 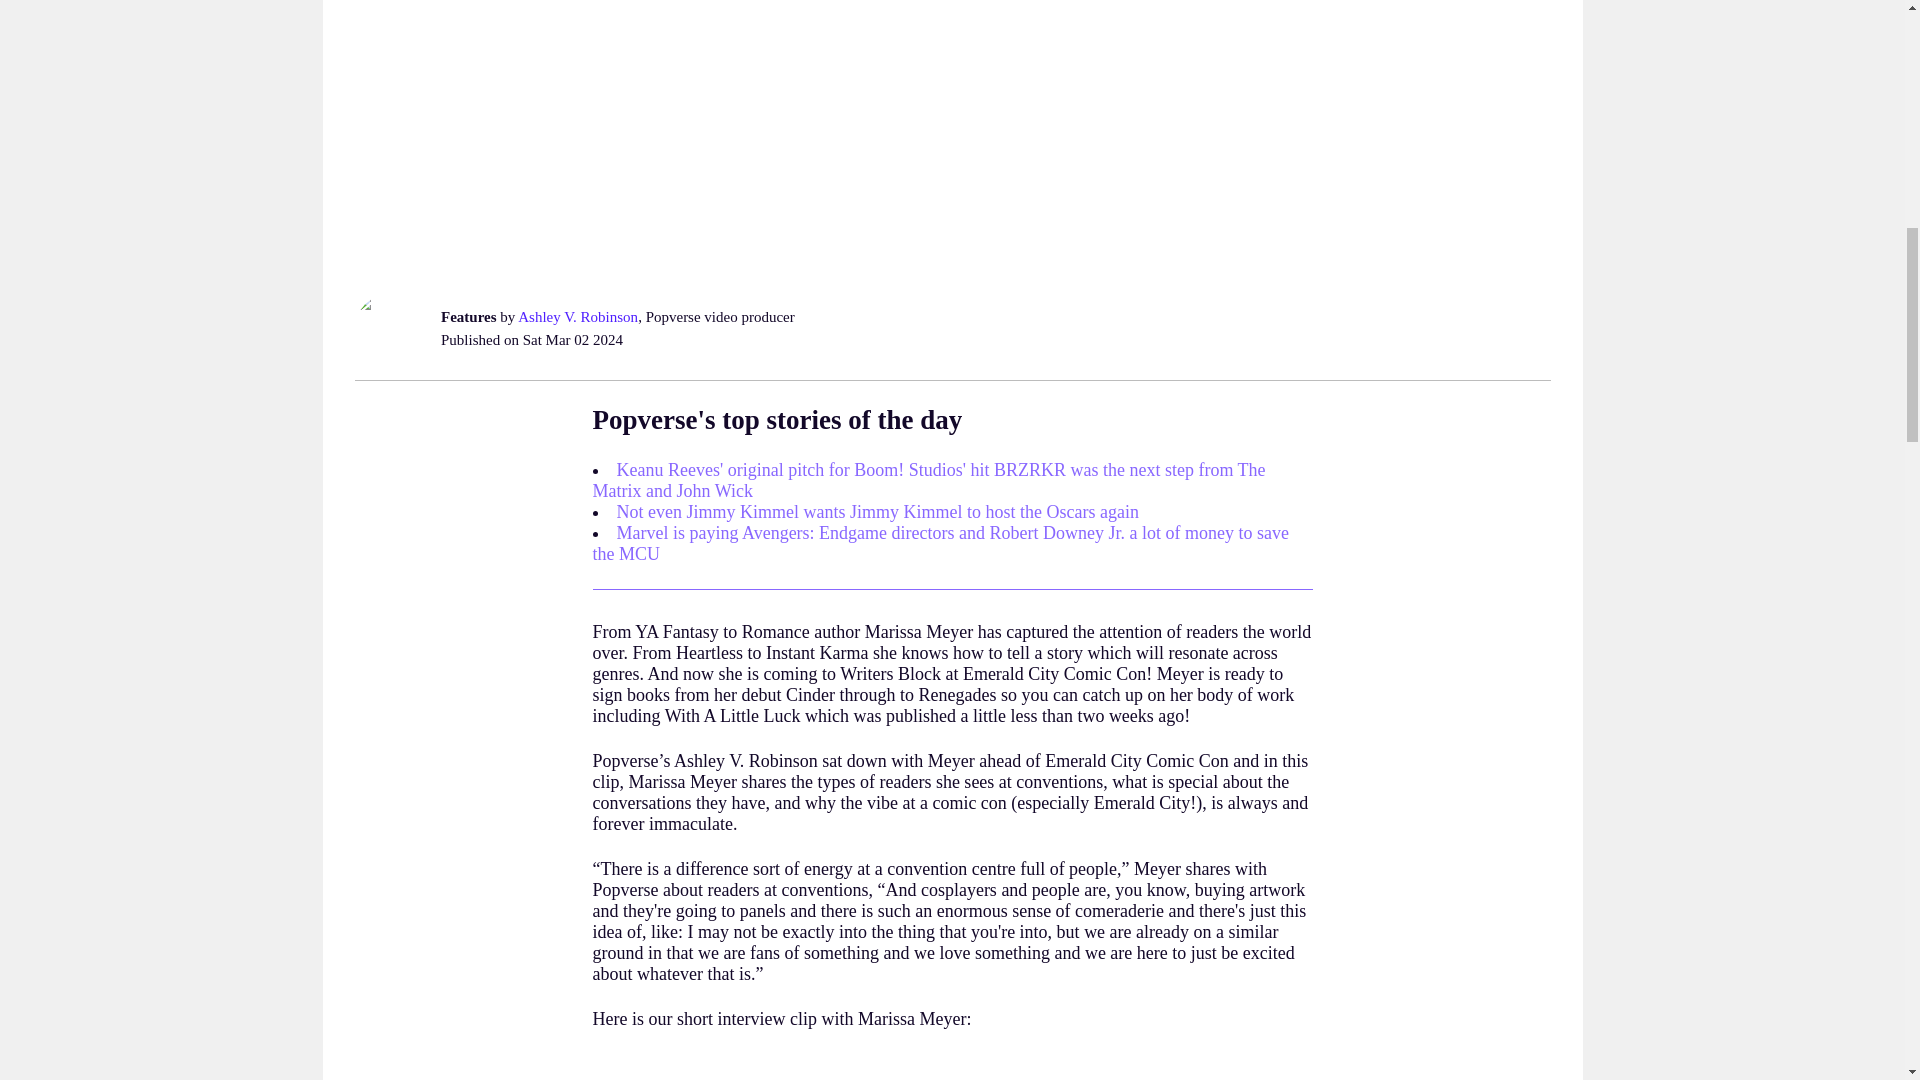 What do you see at coordinates (951, 1070) in the screenshot?
I see `Embedded video` at bounding box center [951, 1070].